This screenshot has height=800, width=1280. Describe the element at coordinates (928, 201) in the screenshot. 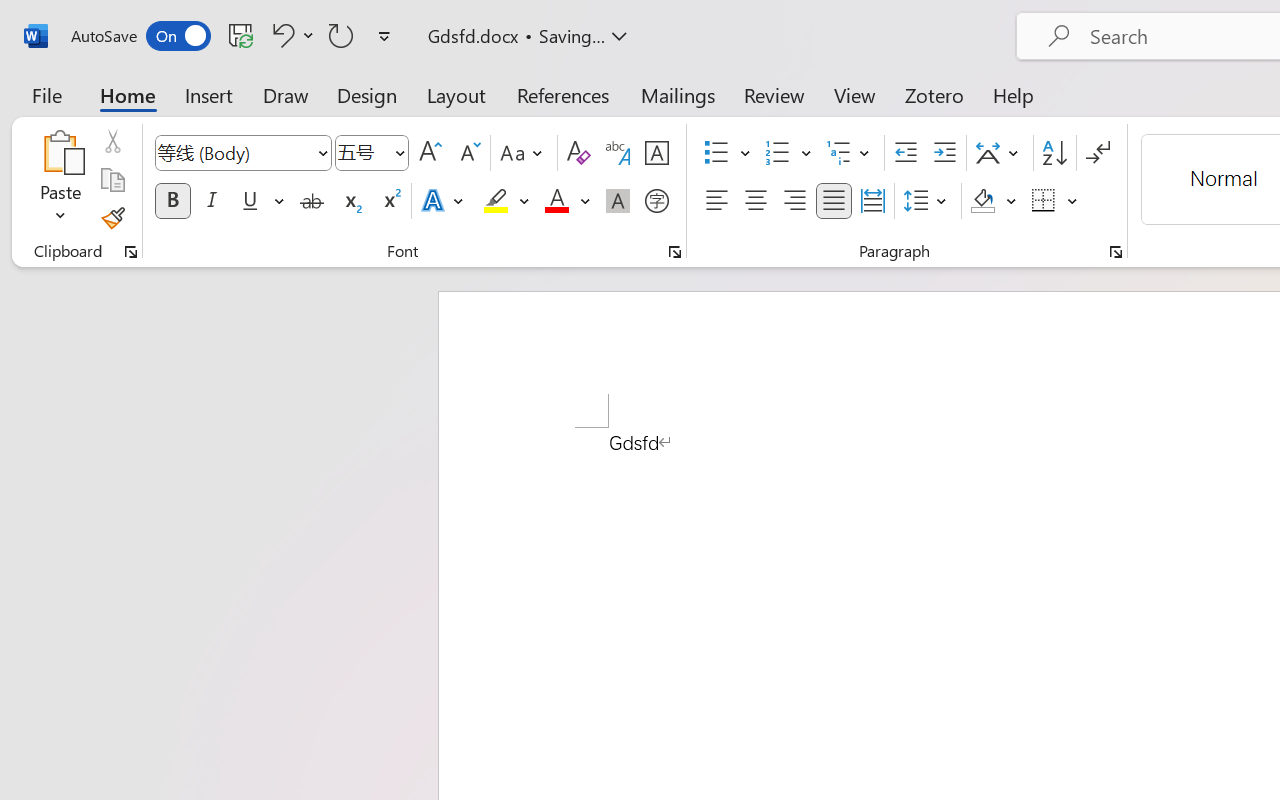

I see `Line and Paragraph Spacing` at that location.